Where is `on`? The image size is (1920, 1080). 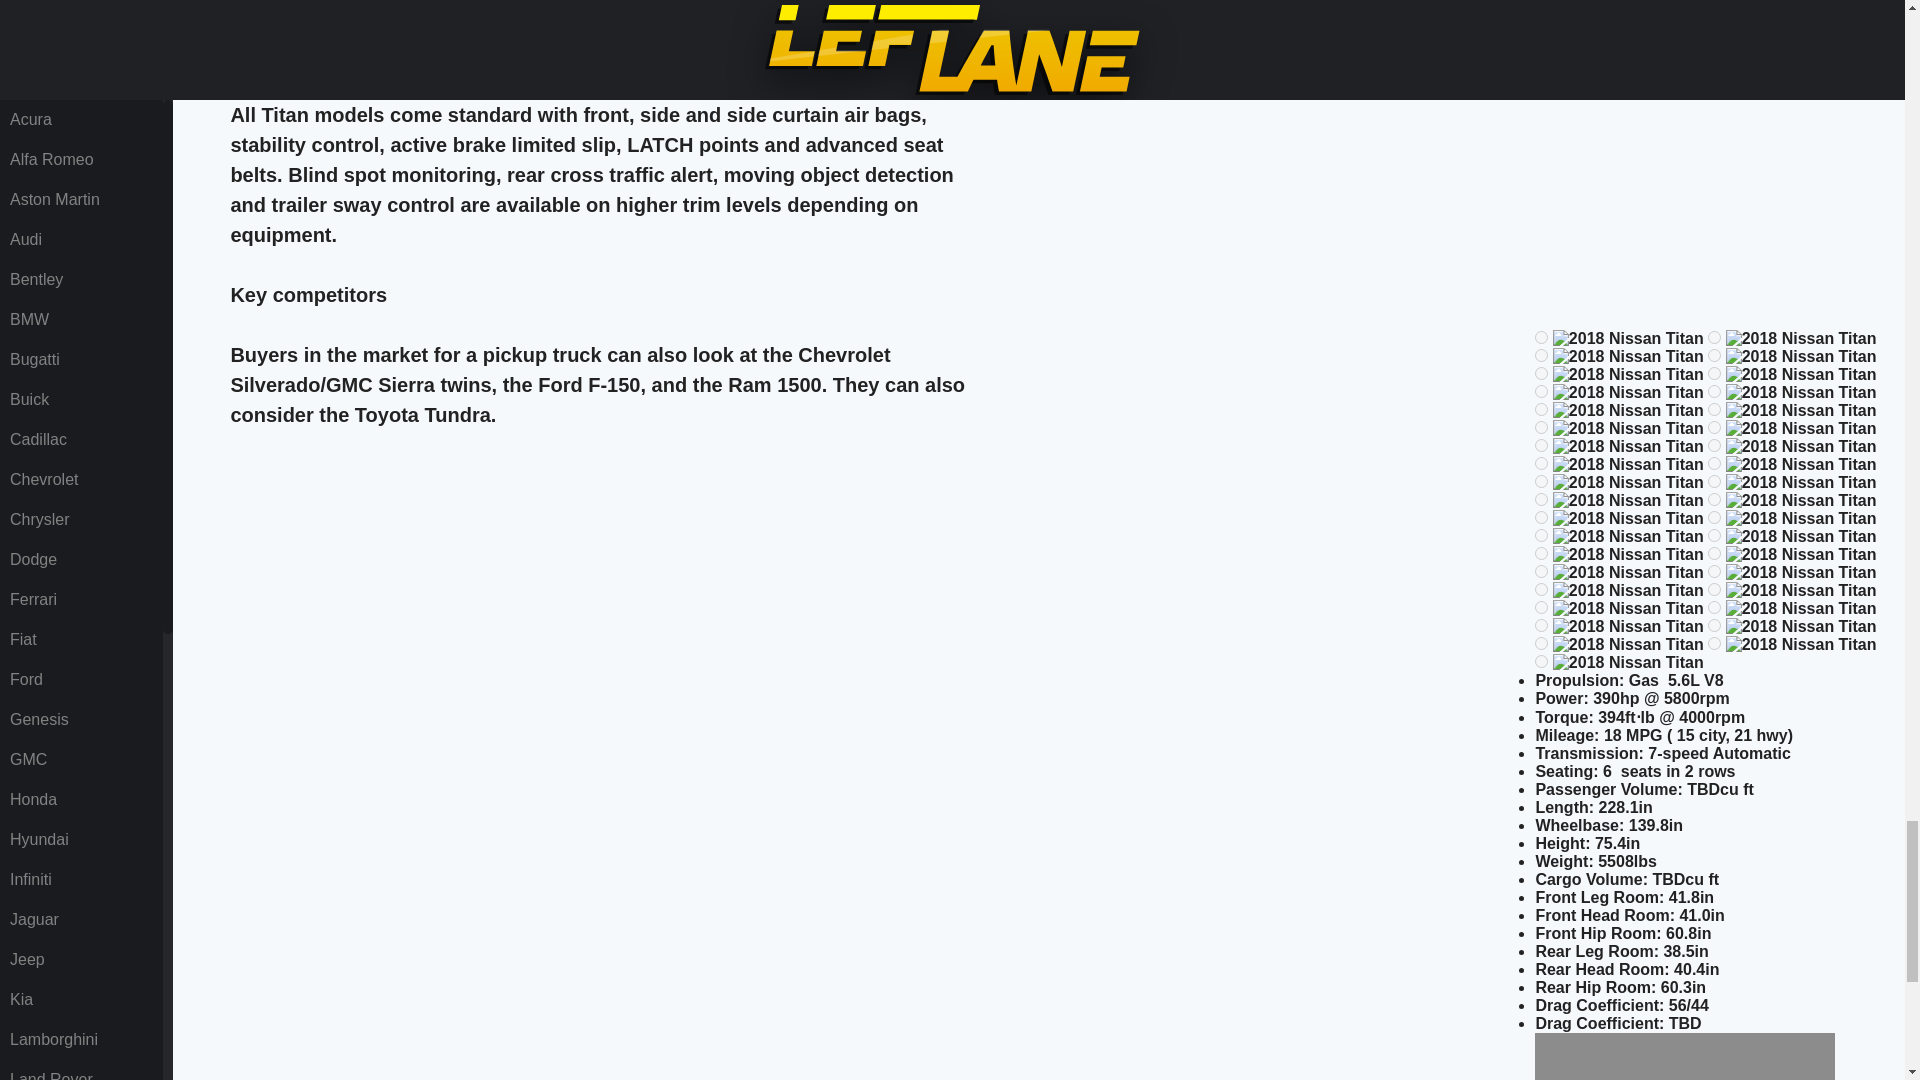 on is located at coordinates (1540, 354).